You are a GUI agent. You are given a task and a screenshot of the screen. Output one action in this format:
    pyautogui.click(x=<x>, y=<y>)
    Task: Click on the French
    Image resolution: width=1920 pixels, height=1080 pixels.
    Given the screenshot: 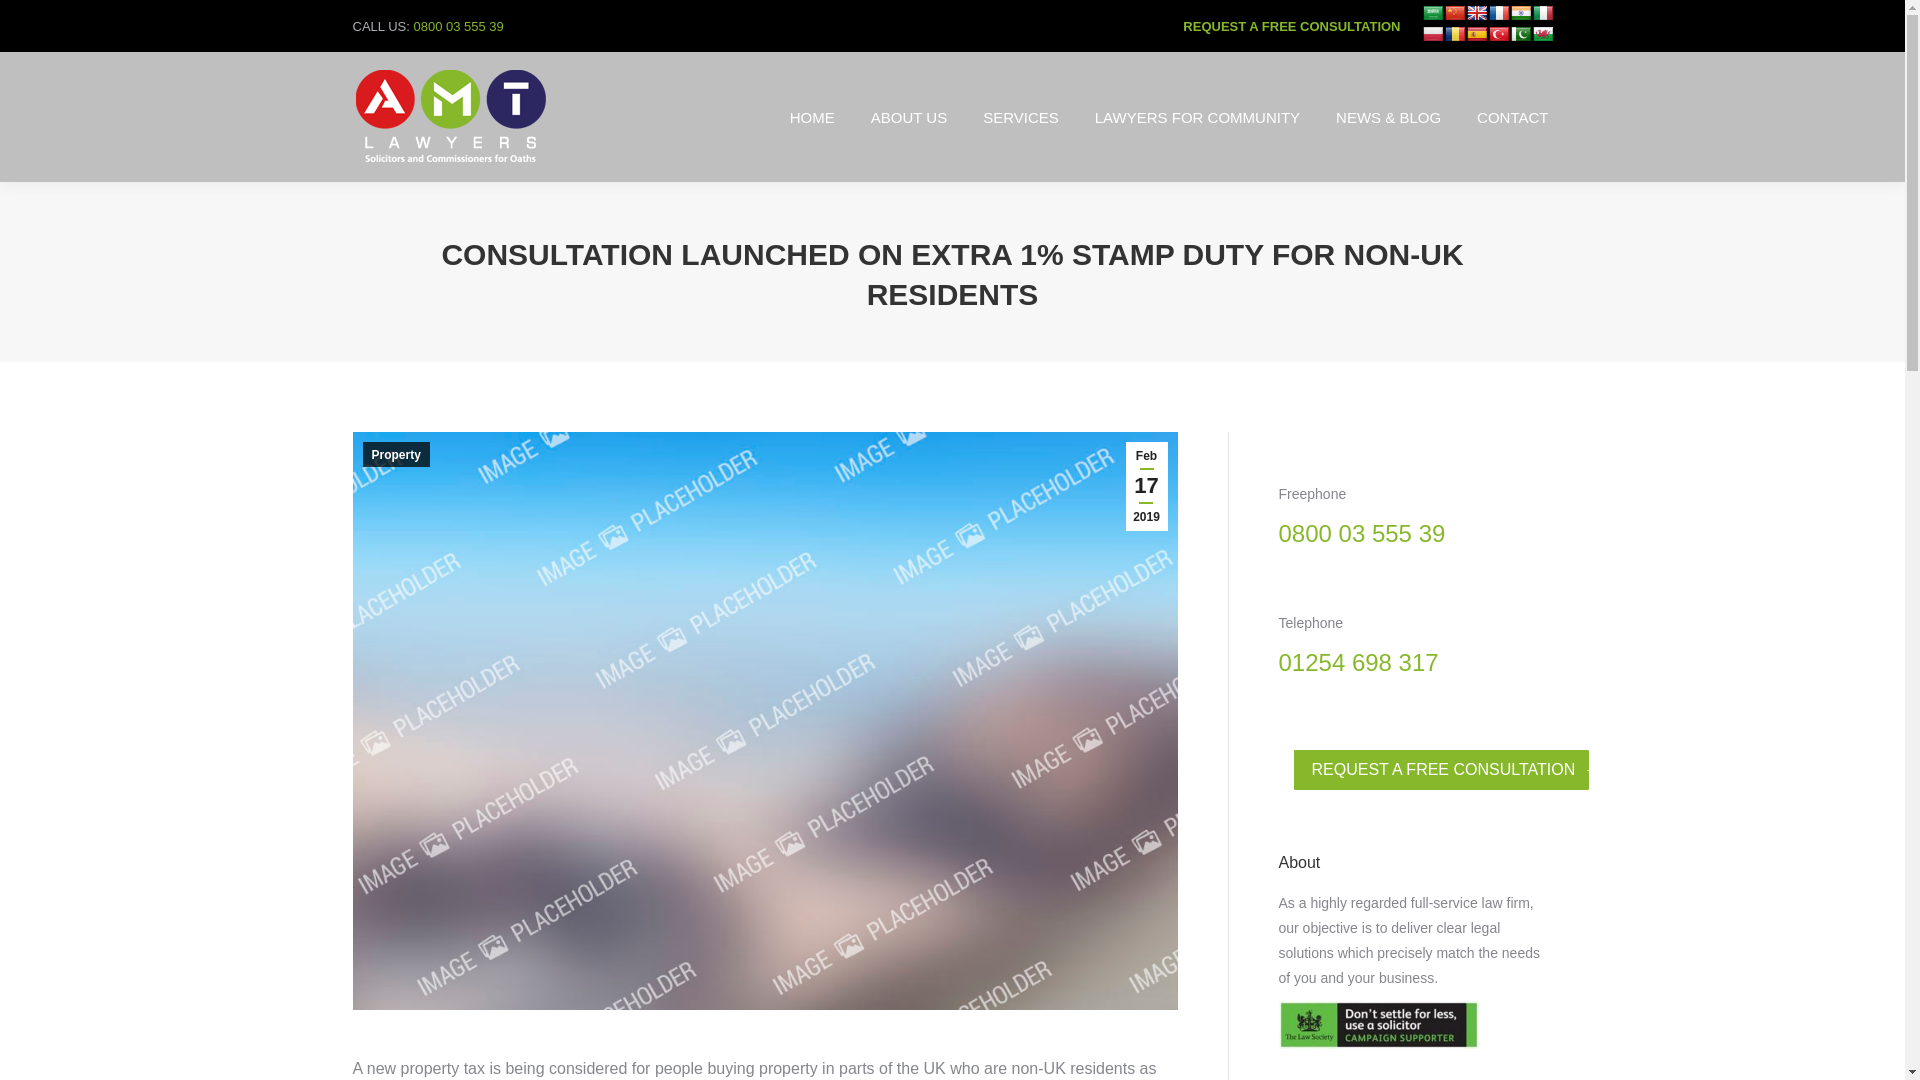 What is the action you would take?
    pyautogui.click(x=1498, y=12)
    